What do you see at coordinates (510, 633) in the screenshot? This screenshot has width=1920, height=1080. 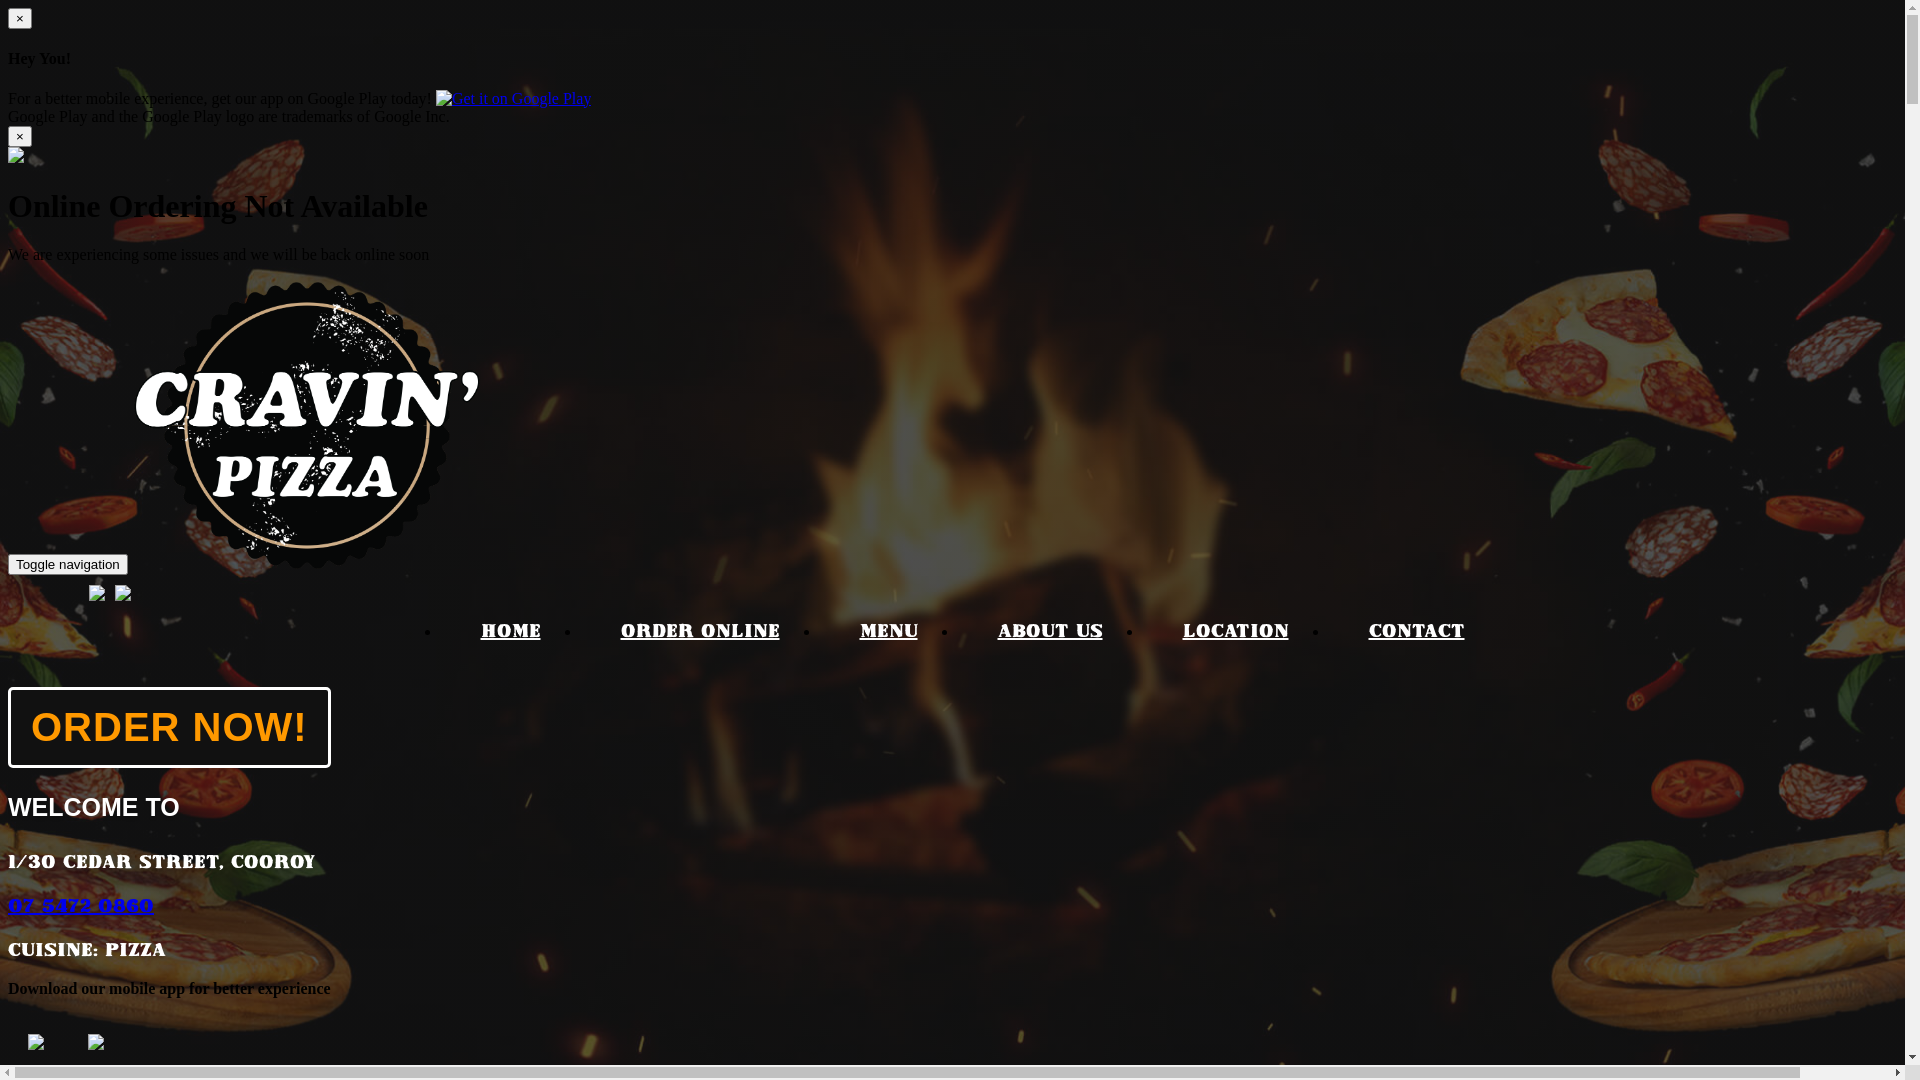 I see `HOME` at bounding box center [510, 633].